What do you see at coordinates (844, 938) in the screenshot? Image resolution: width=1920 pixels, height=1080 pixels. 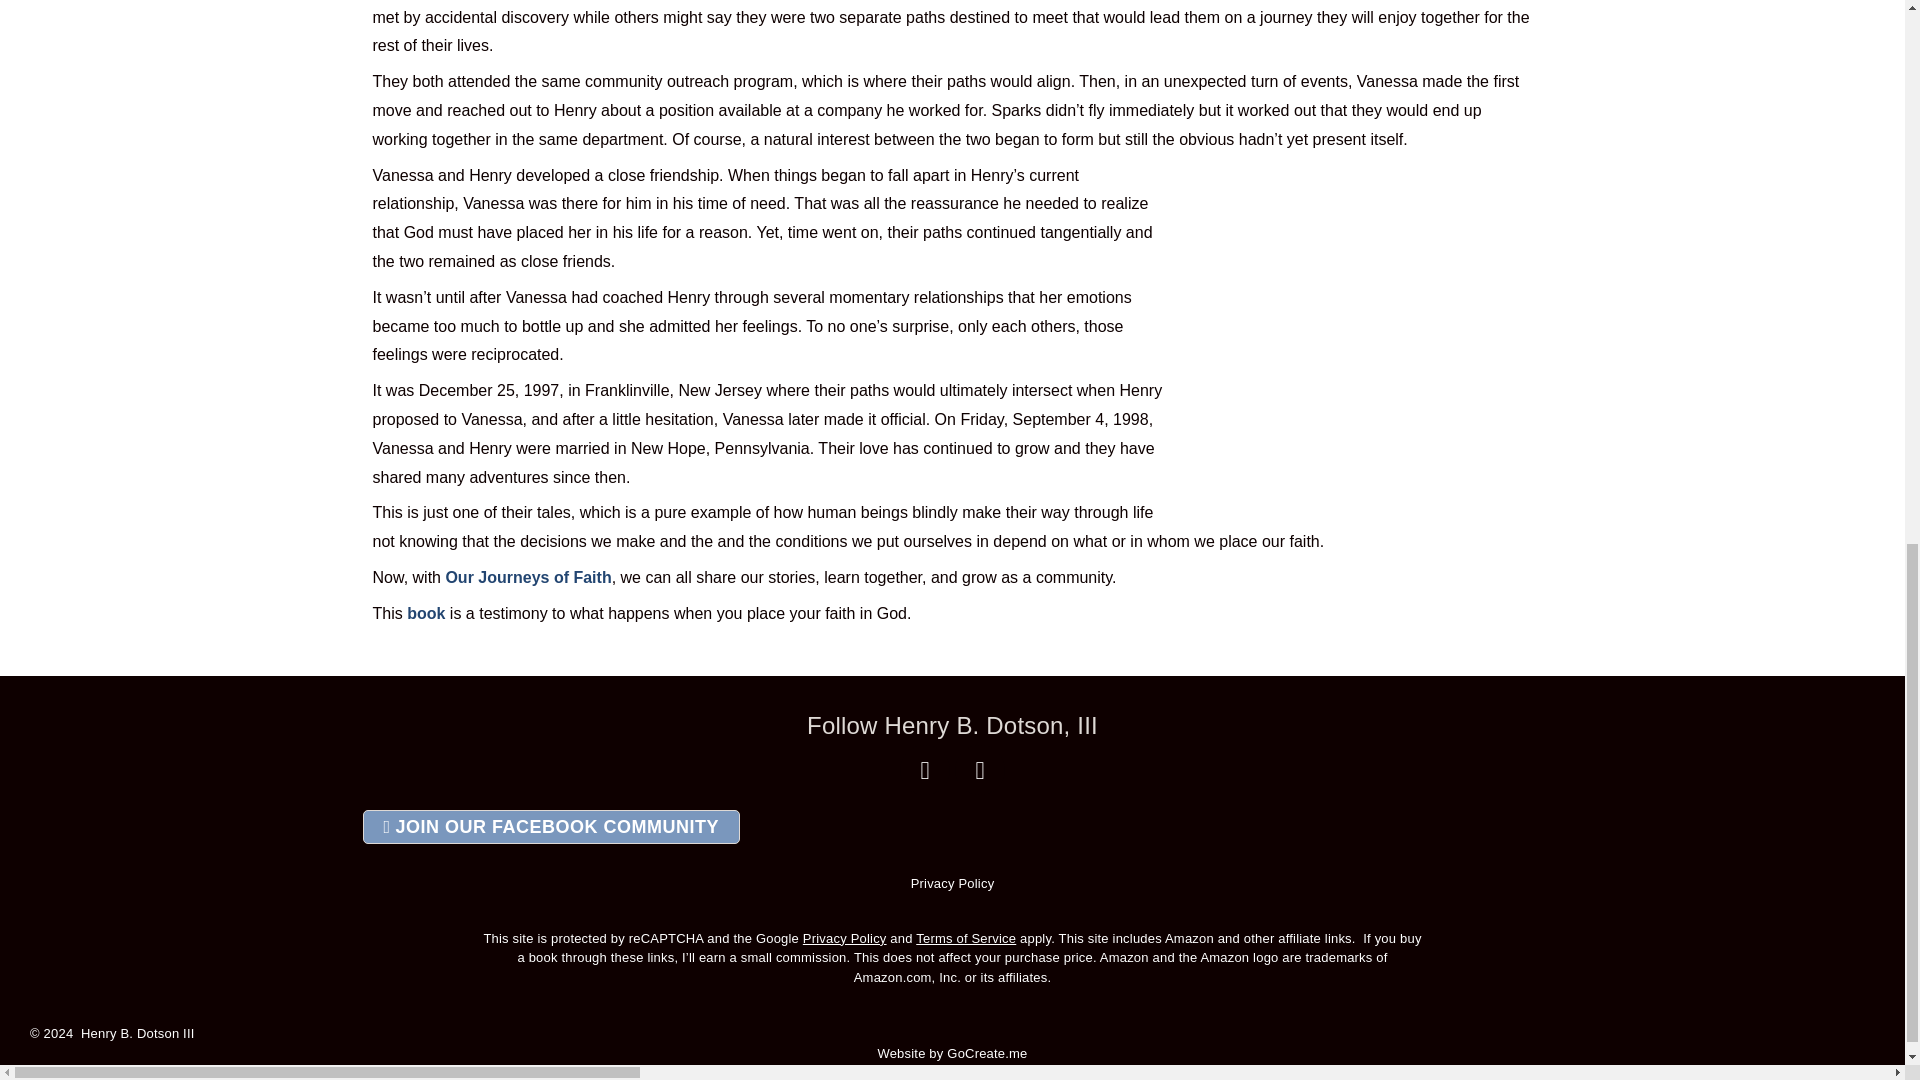 I see `Privacy Policy` at bounding box center [844, 938].